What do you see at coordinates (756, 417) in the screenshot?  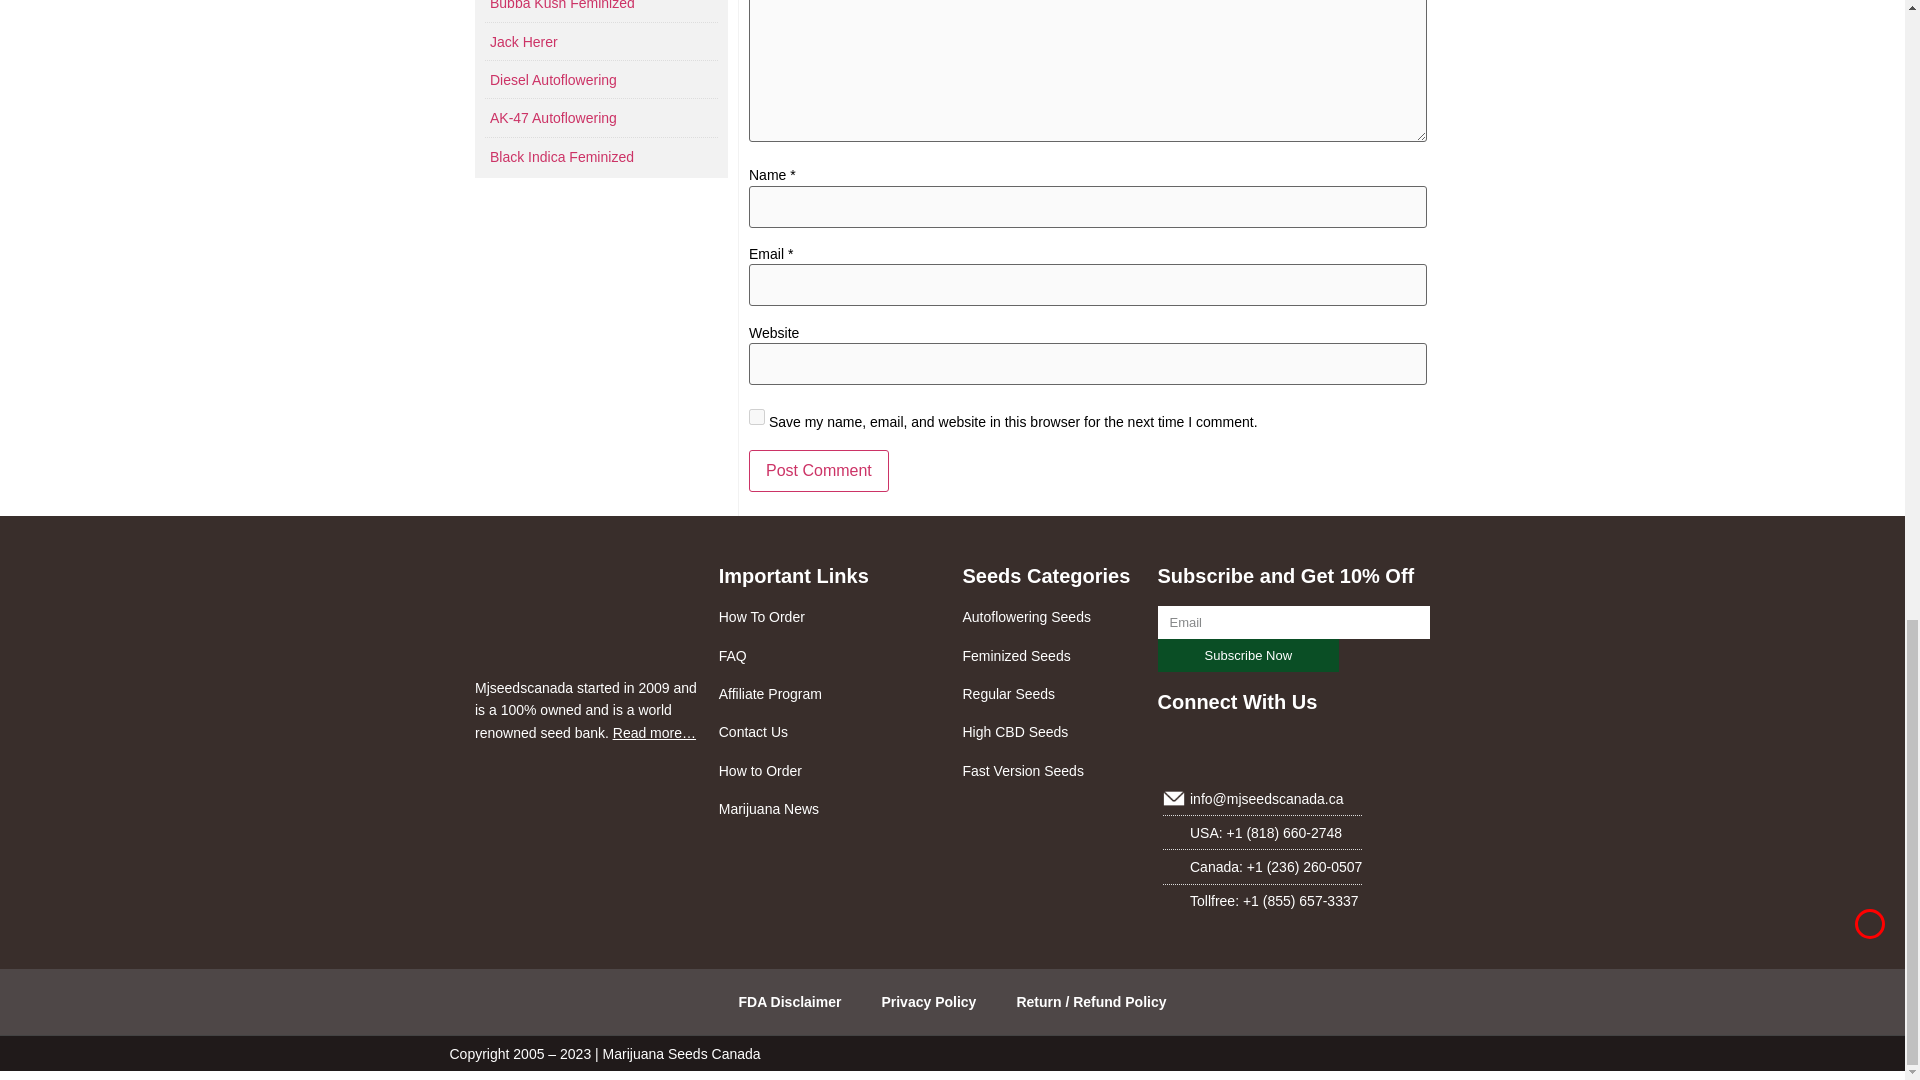 I see `yes` at bounding box center [756, 417].